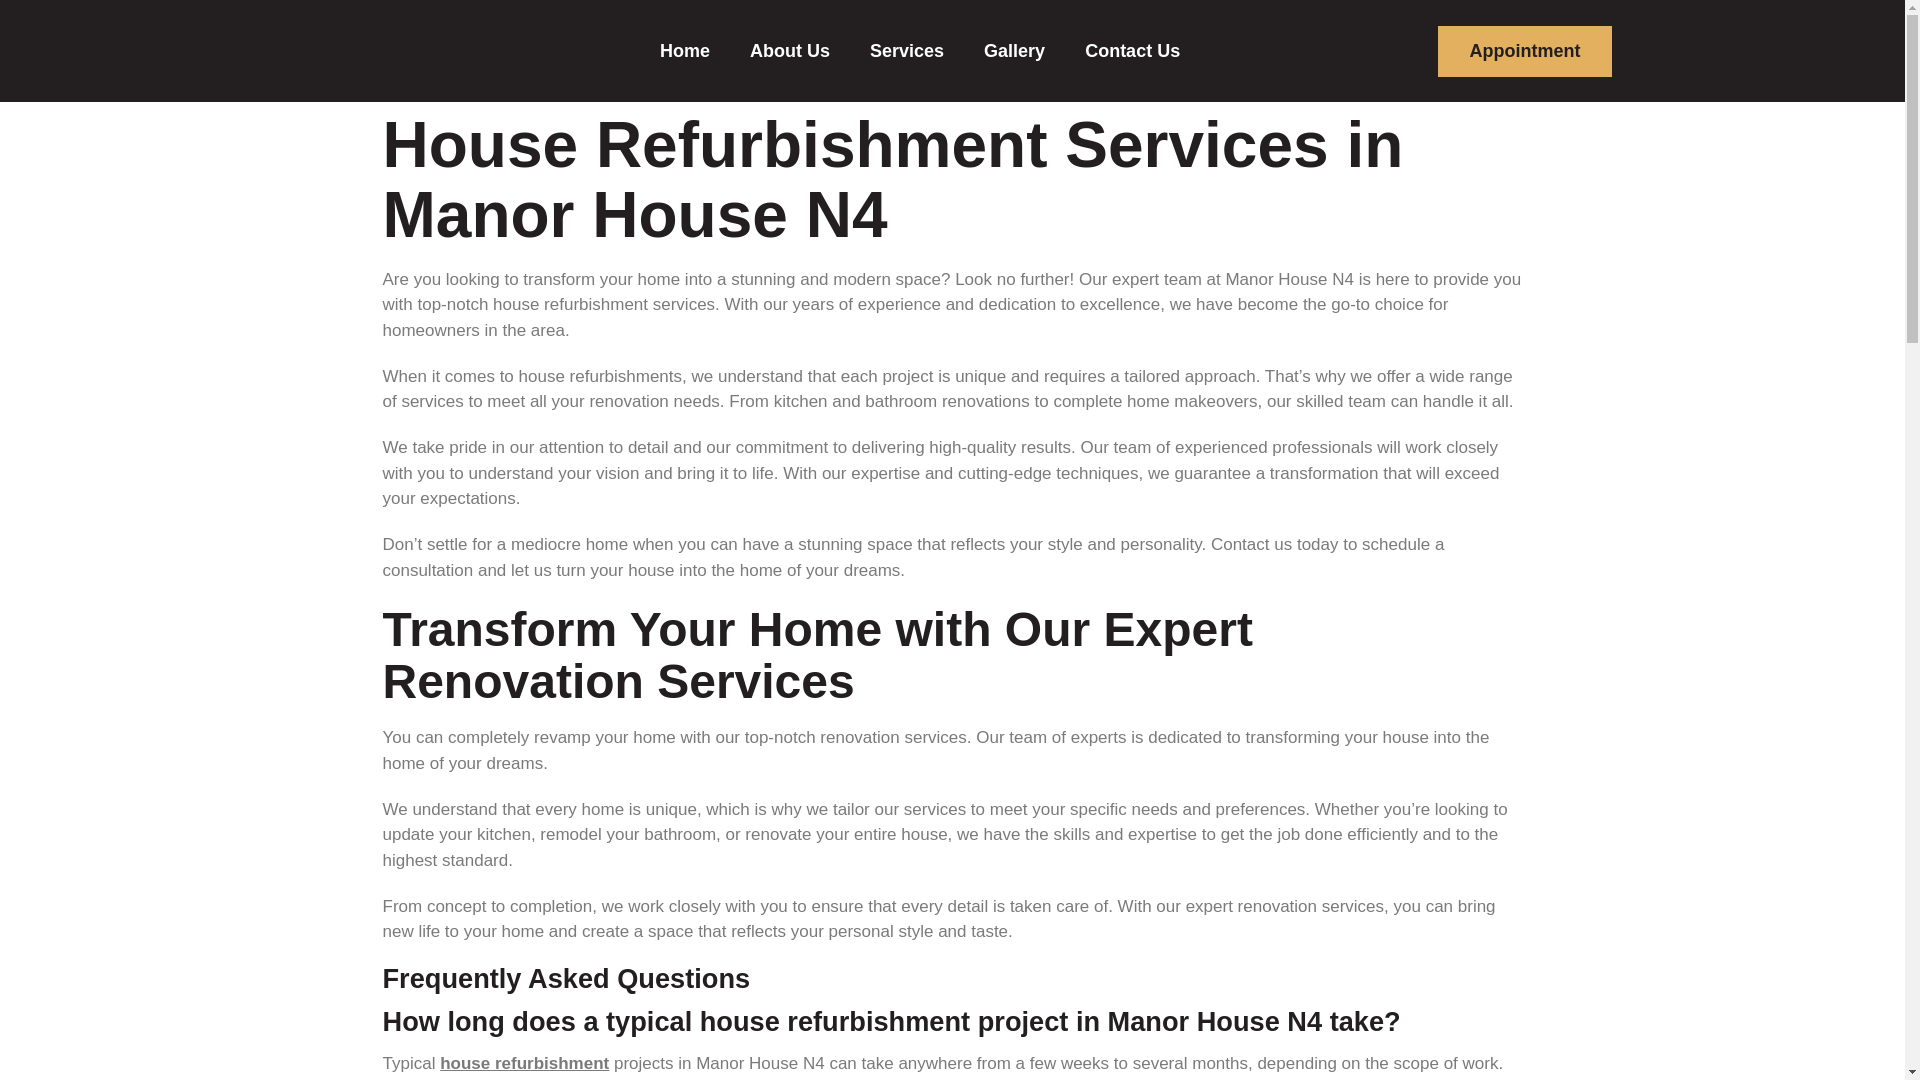 The width and height of the screenshot is (1920, 1080). Describe the element at coordinates (1525, 50) in the screenshot. I see `Appointment` at that location.